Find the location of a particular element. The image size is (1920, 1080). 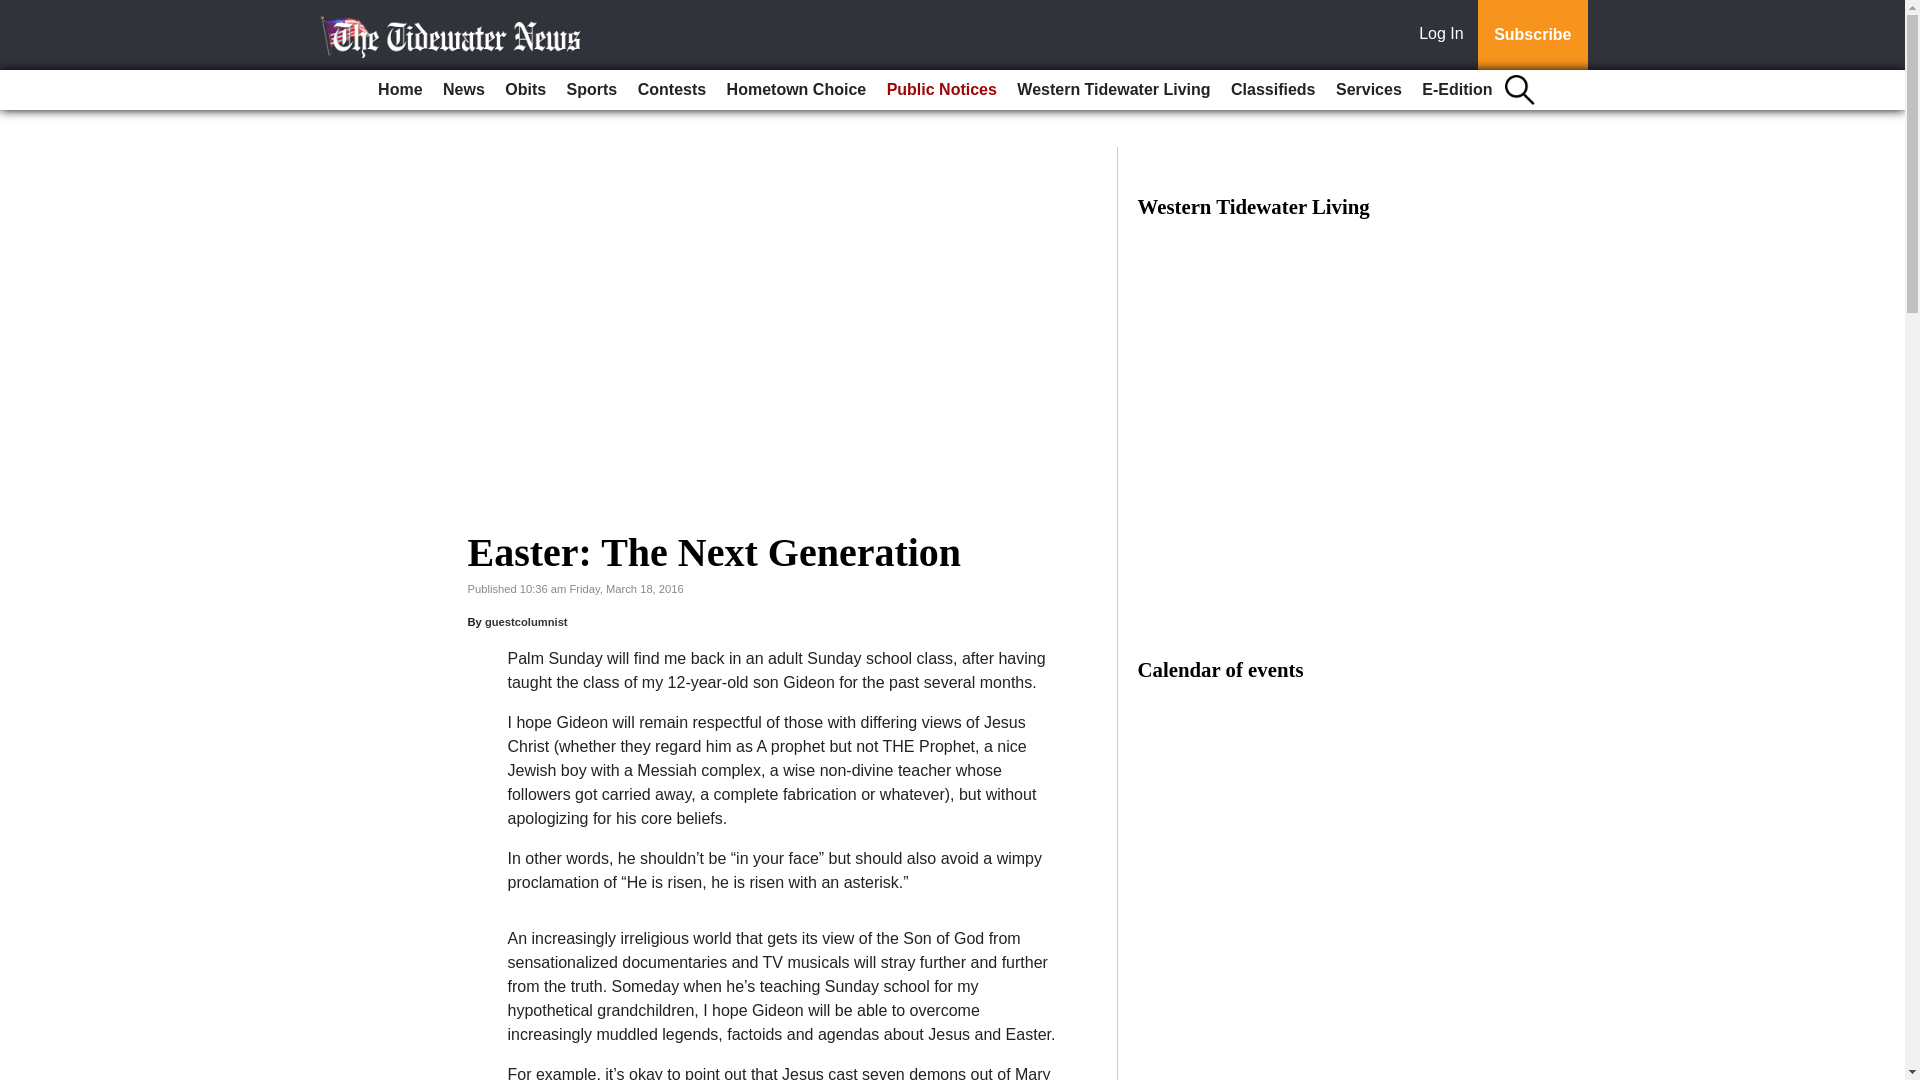

Go is located at coordinates (18, 12).